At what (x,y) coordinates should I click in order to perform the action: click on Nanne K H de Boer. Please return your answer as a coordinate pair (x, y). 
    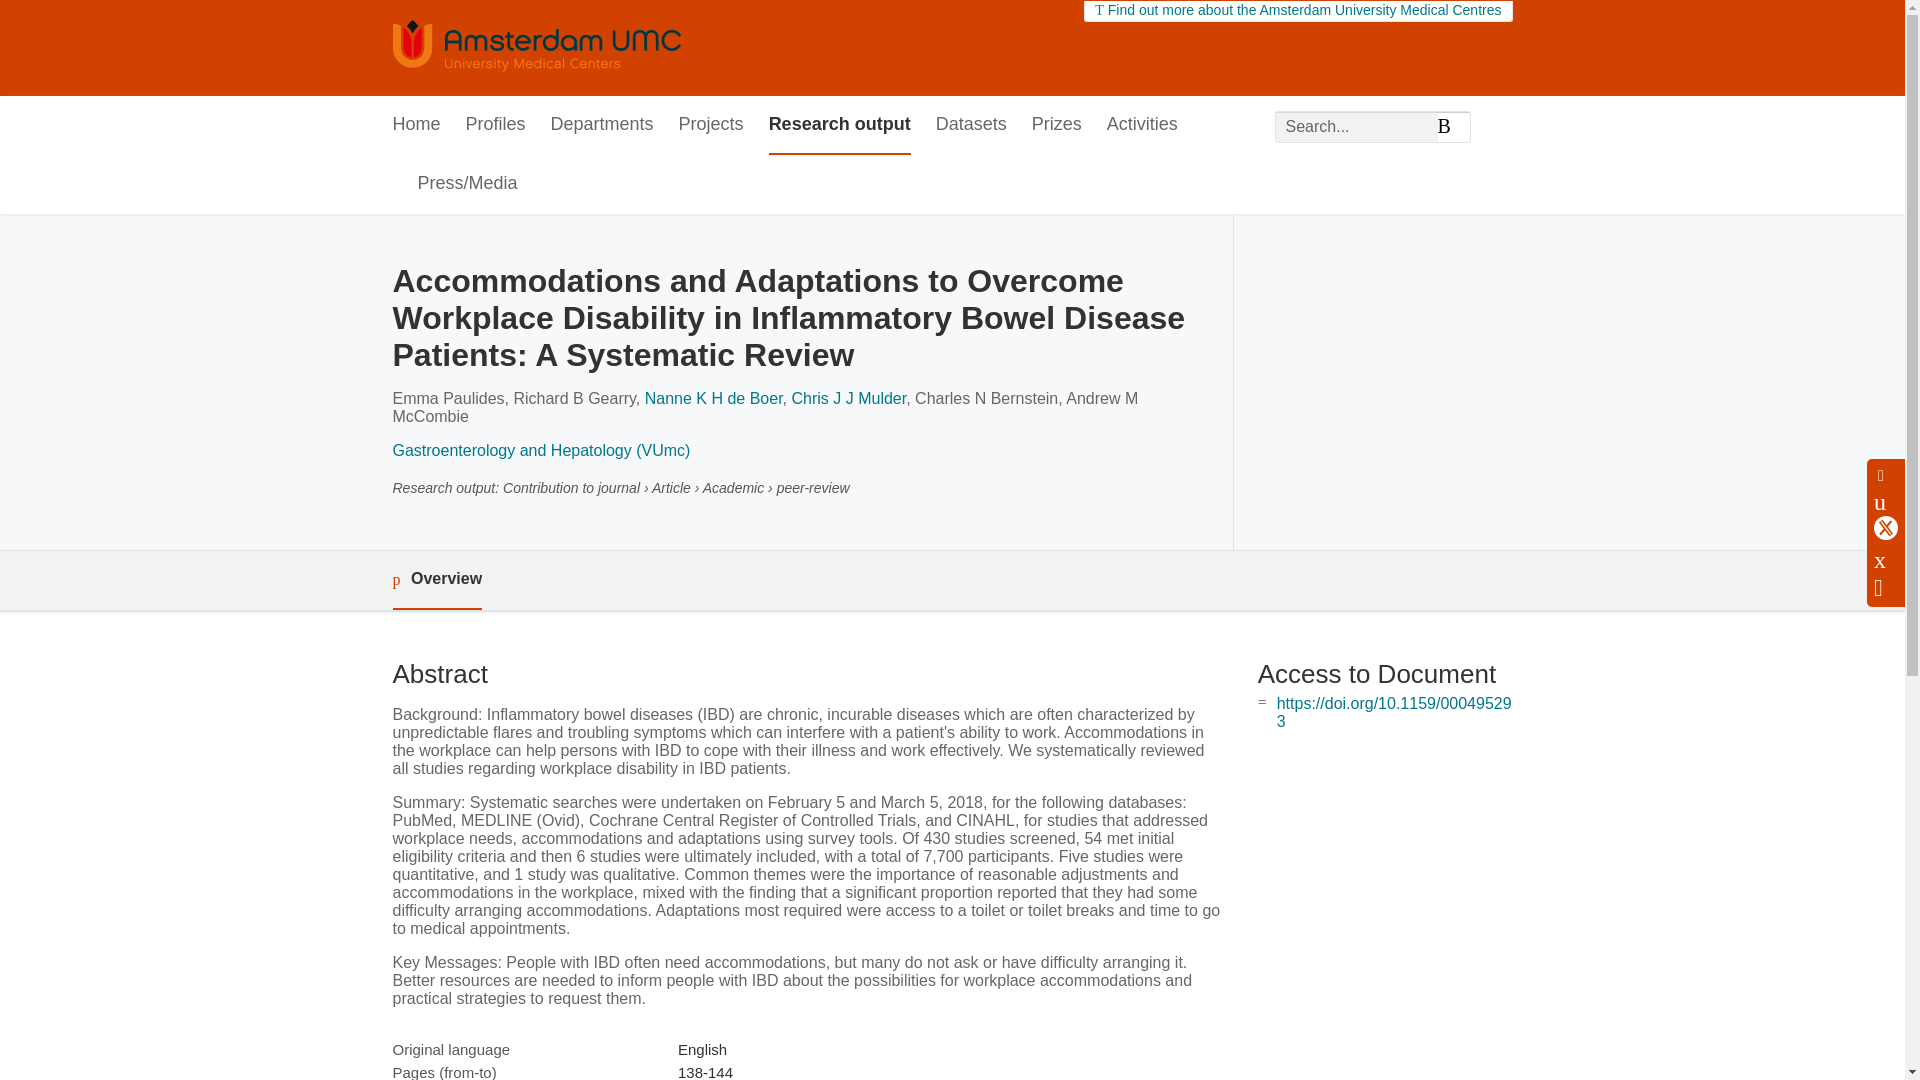
    Looking at the image, I should click on (714, 398).